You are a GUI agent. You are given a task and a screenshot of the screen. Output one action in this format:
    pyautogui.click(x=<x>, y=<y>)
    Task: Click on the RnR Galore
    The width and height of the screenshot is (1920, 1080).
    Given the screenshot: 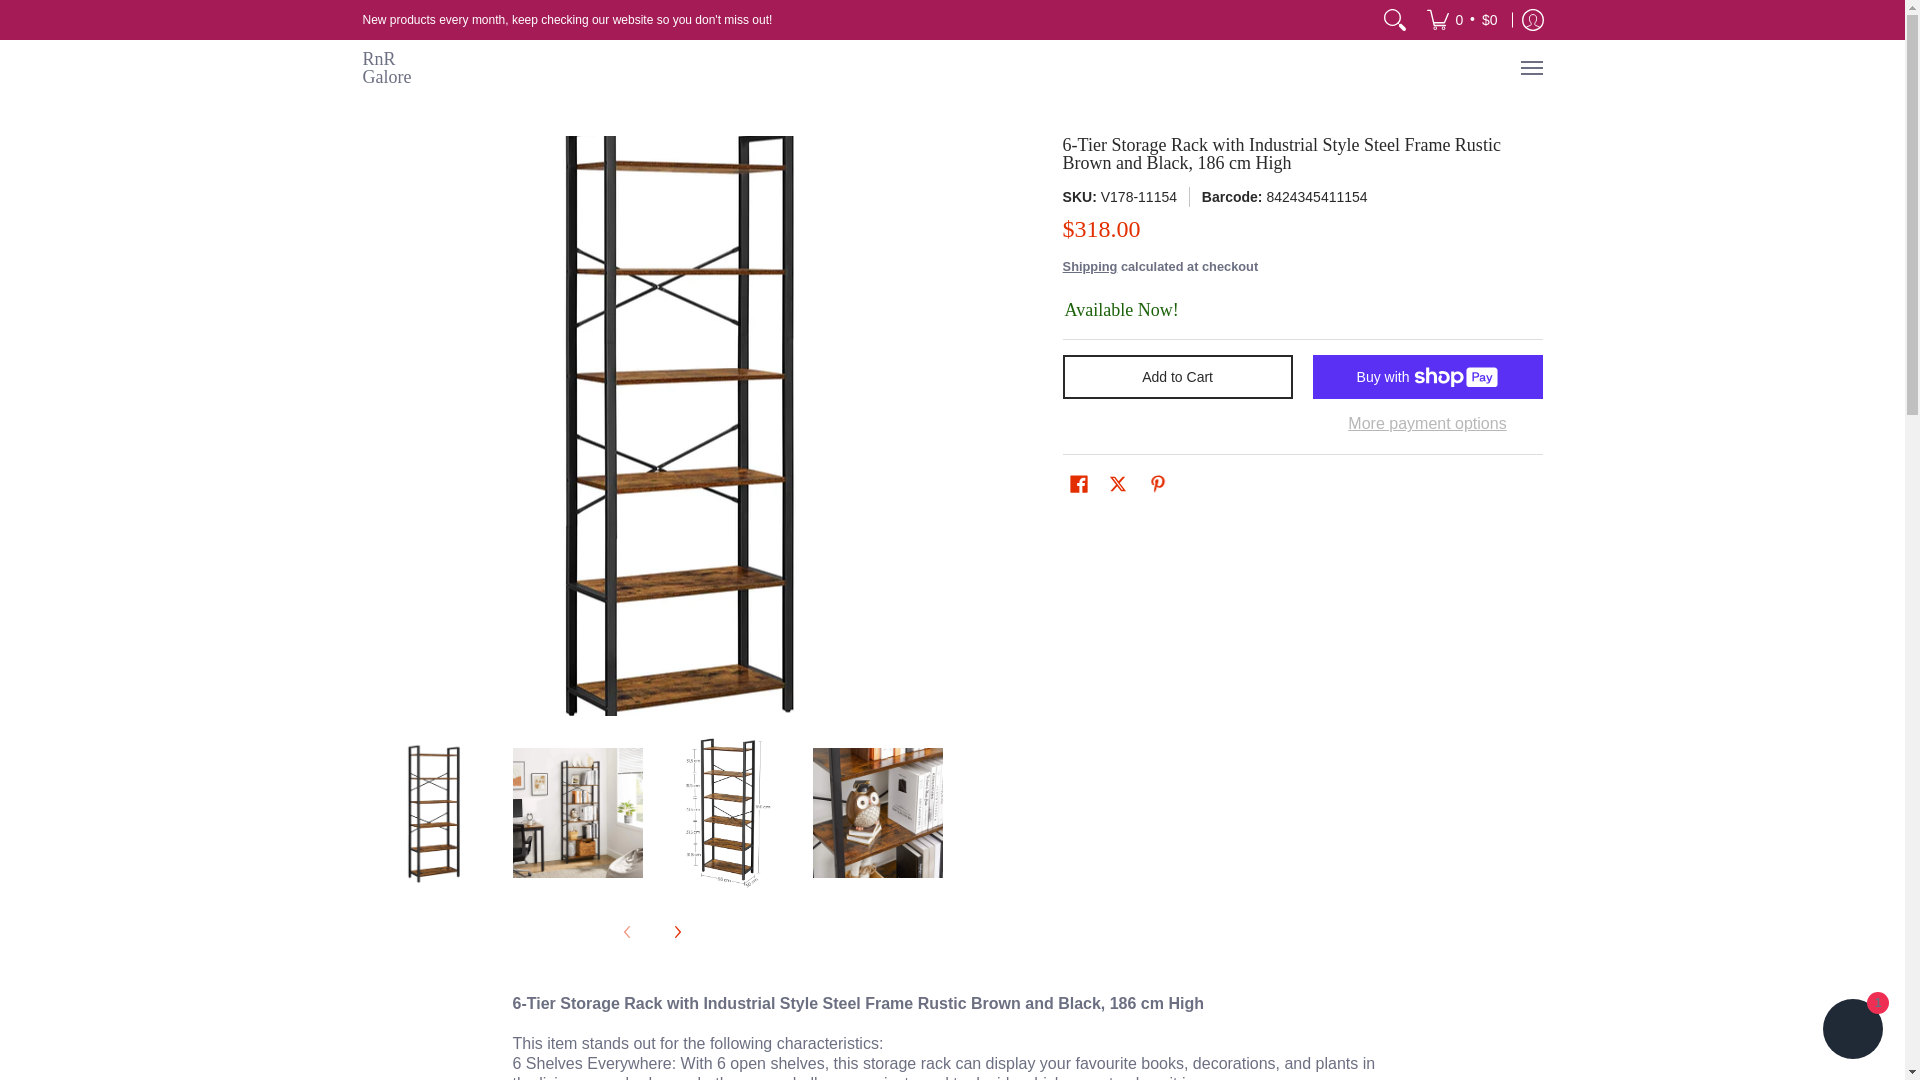 What is the action you would take?
    pyautogui.click(x=402, y=68)
    